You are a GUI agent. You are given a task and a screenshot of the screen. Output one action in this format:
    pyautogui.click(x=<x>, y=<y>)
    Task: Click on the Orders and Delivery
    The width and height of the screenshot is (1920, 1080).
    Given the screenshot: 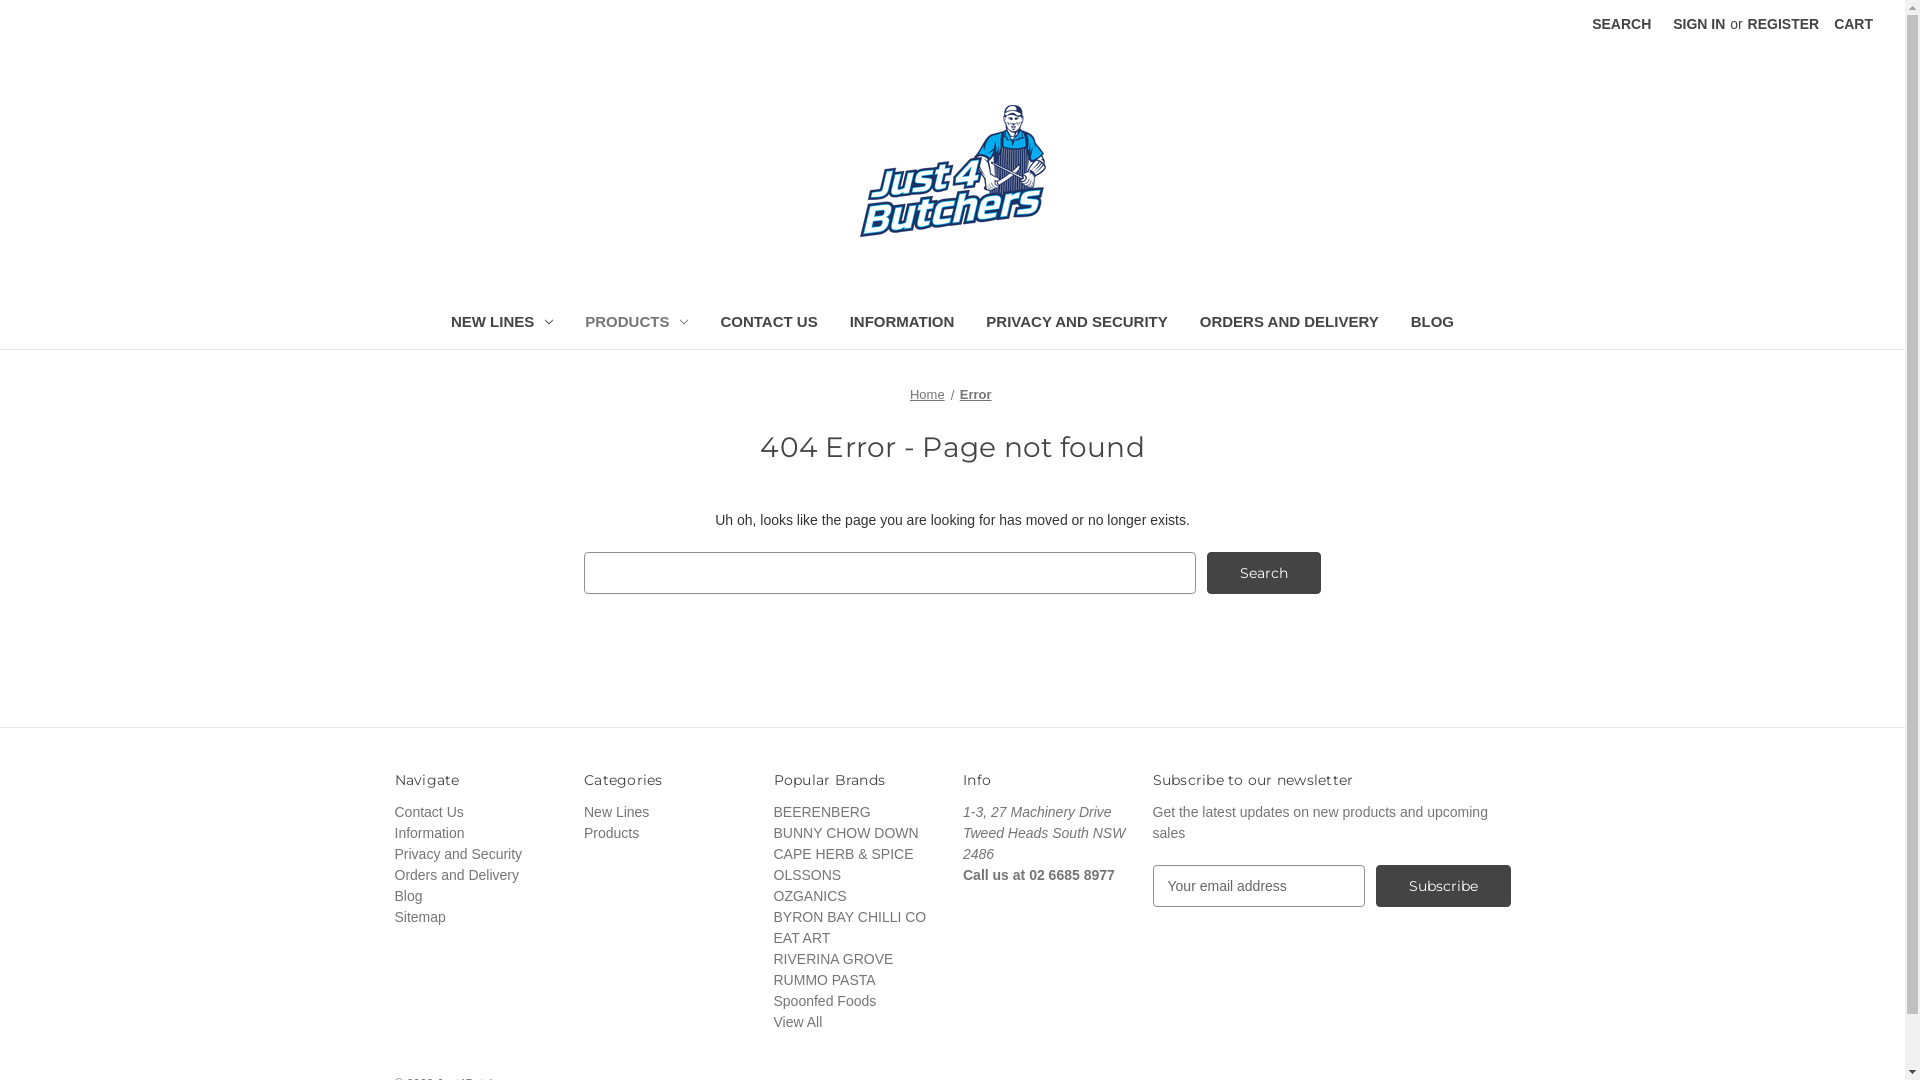 What is the action you would take?
    pyautogui.click(x=456, y=874)
    